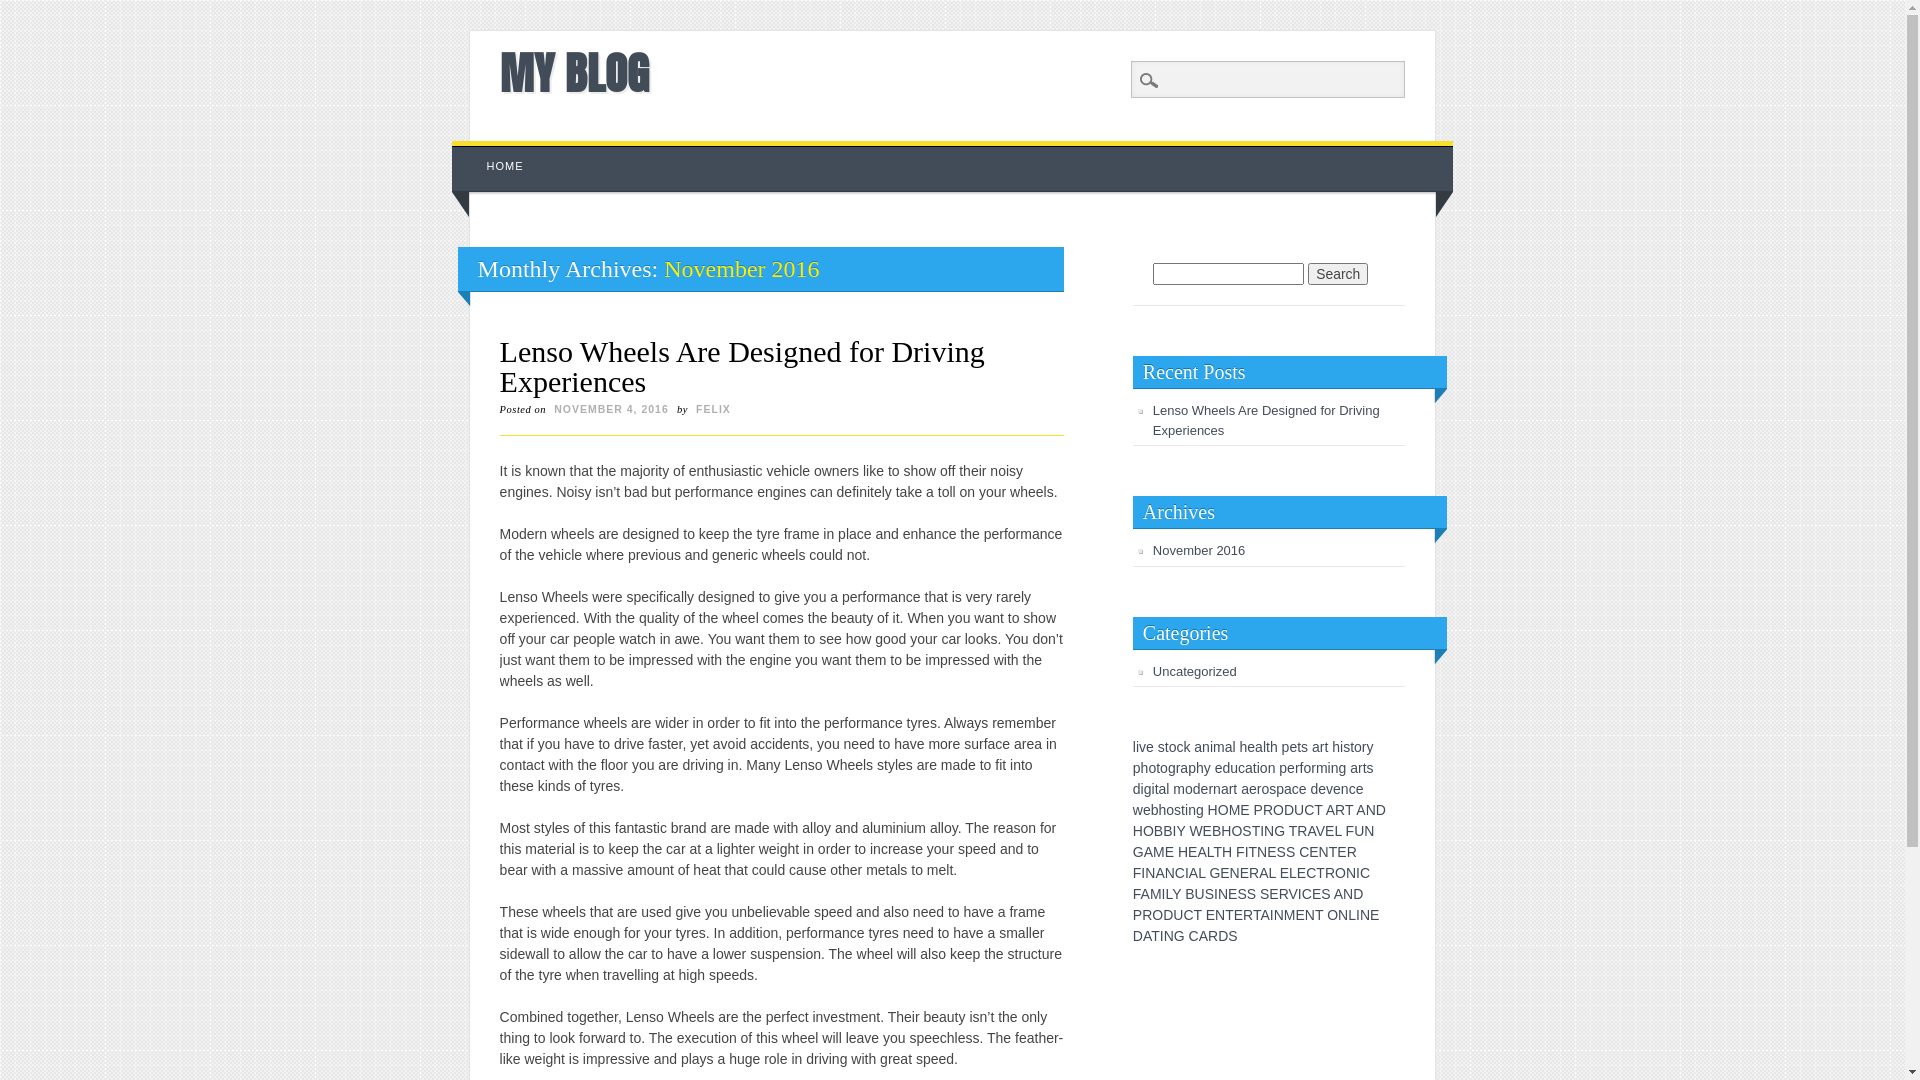  What do you see at coordinates (1342, 852) in the screenshot?
I see `E` at bounding box center [1342, 852].